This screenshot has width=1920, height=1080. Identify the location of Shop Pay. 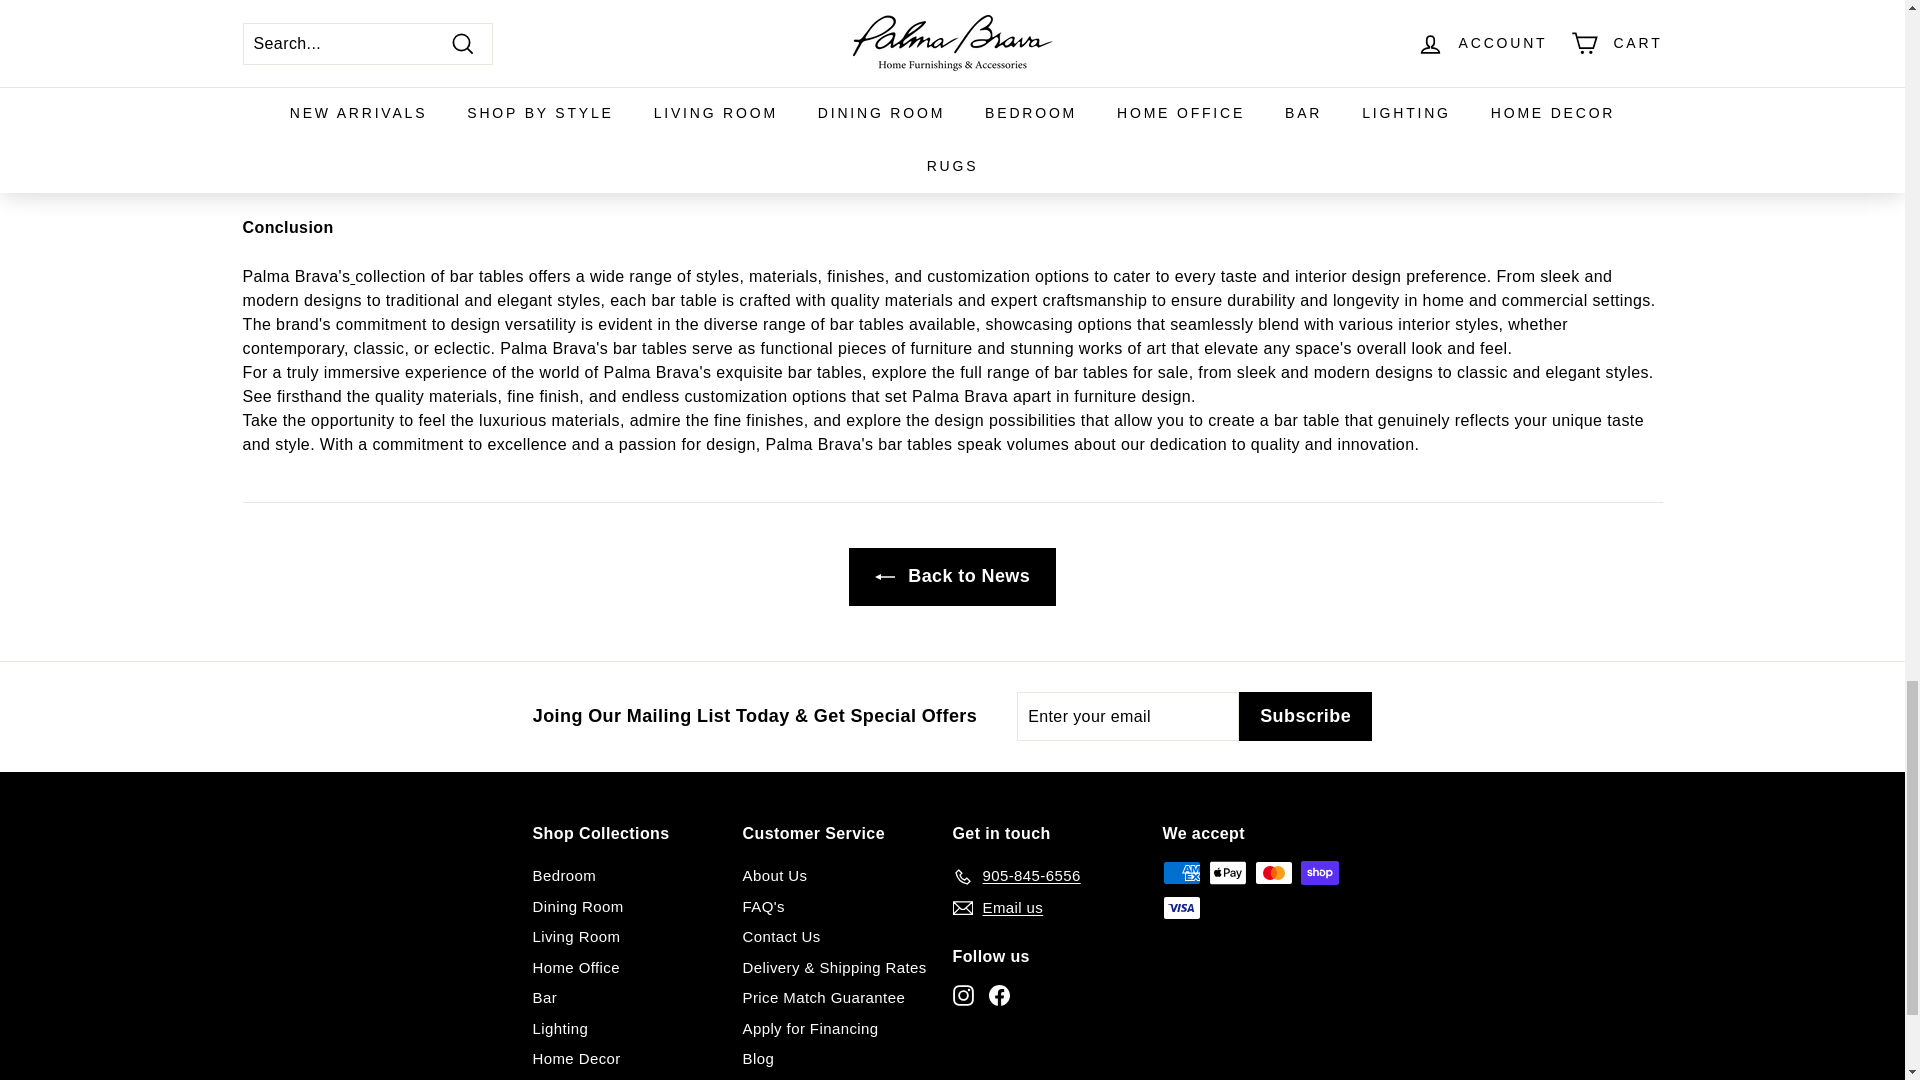
(1318, 872).